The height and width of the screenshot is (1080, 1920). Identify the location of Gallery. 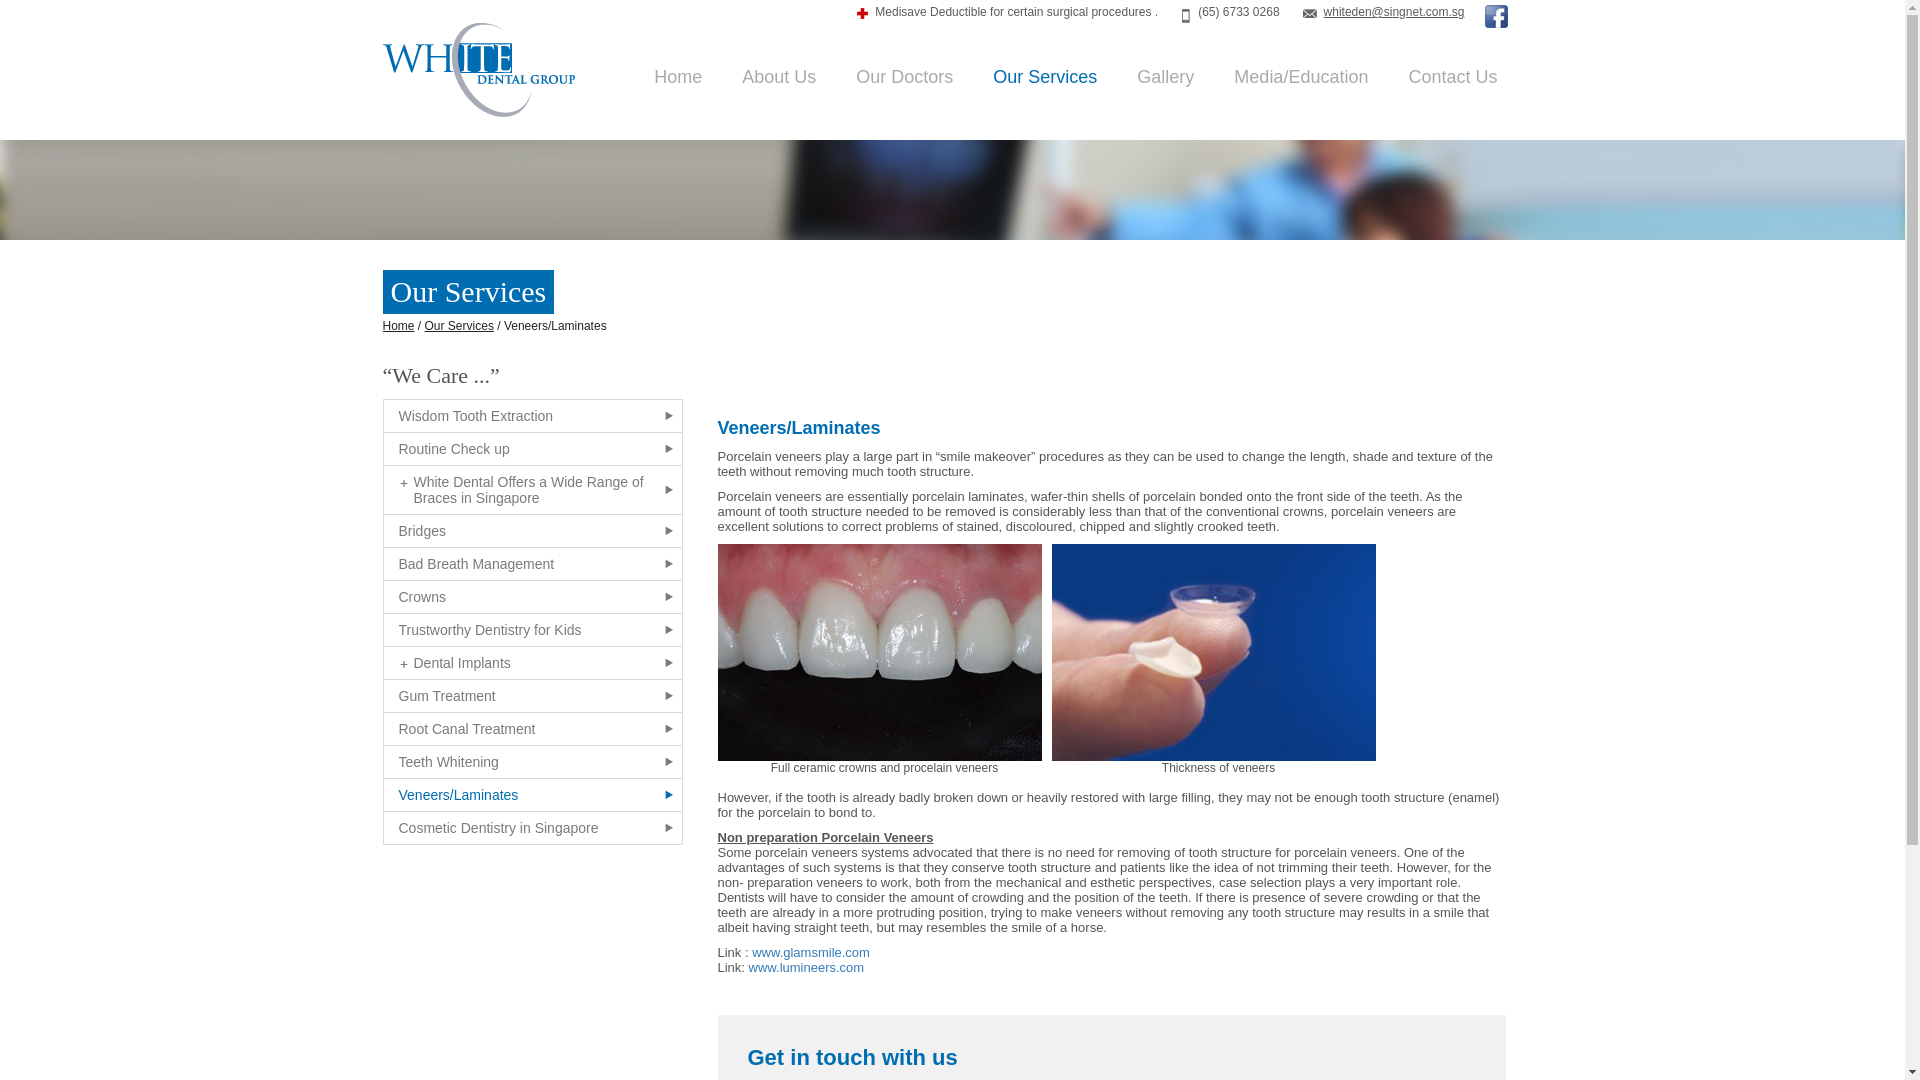
(1155, 76).